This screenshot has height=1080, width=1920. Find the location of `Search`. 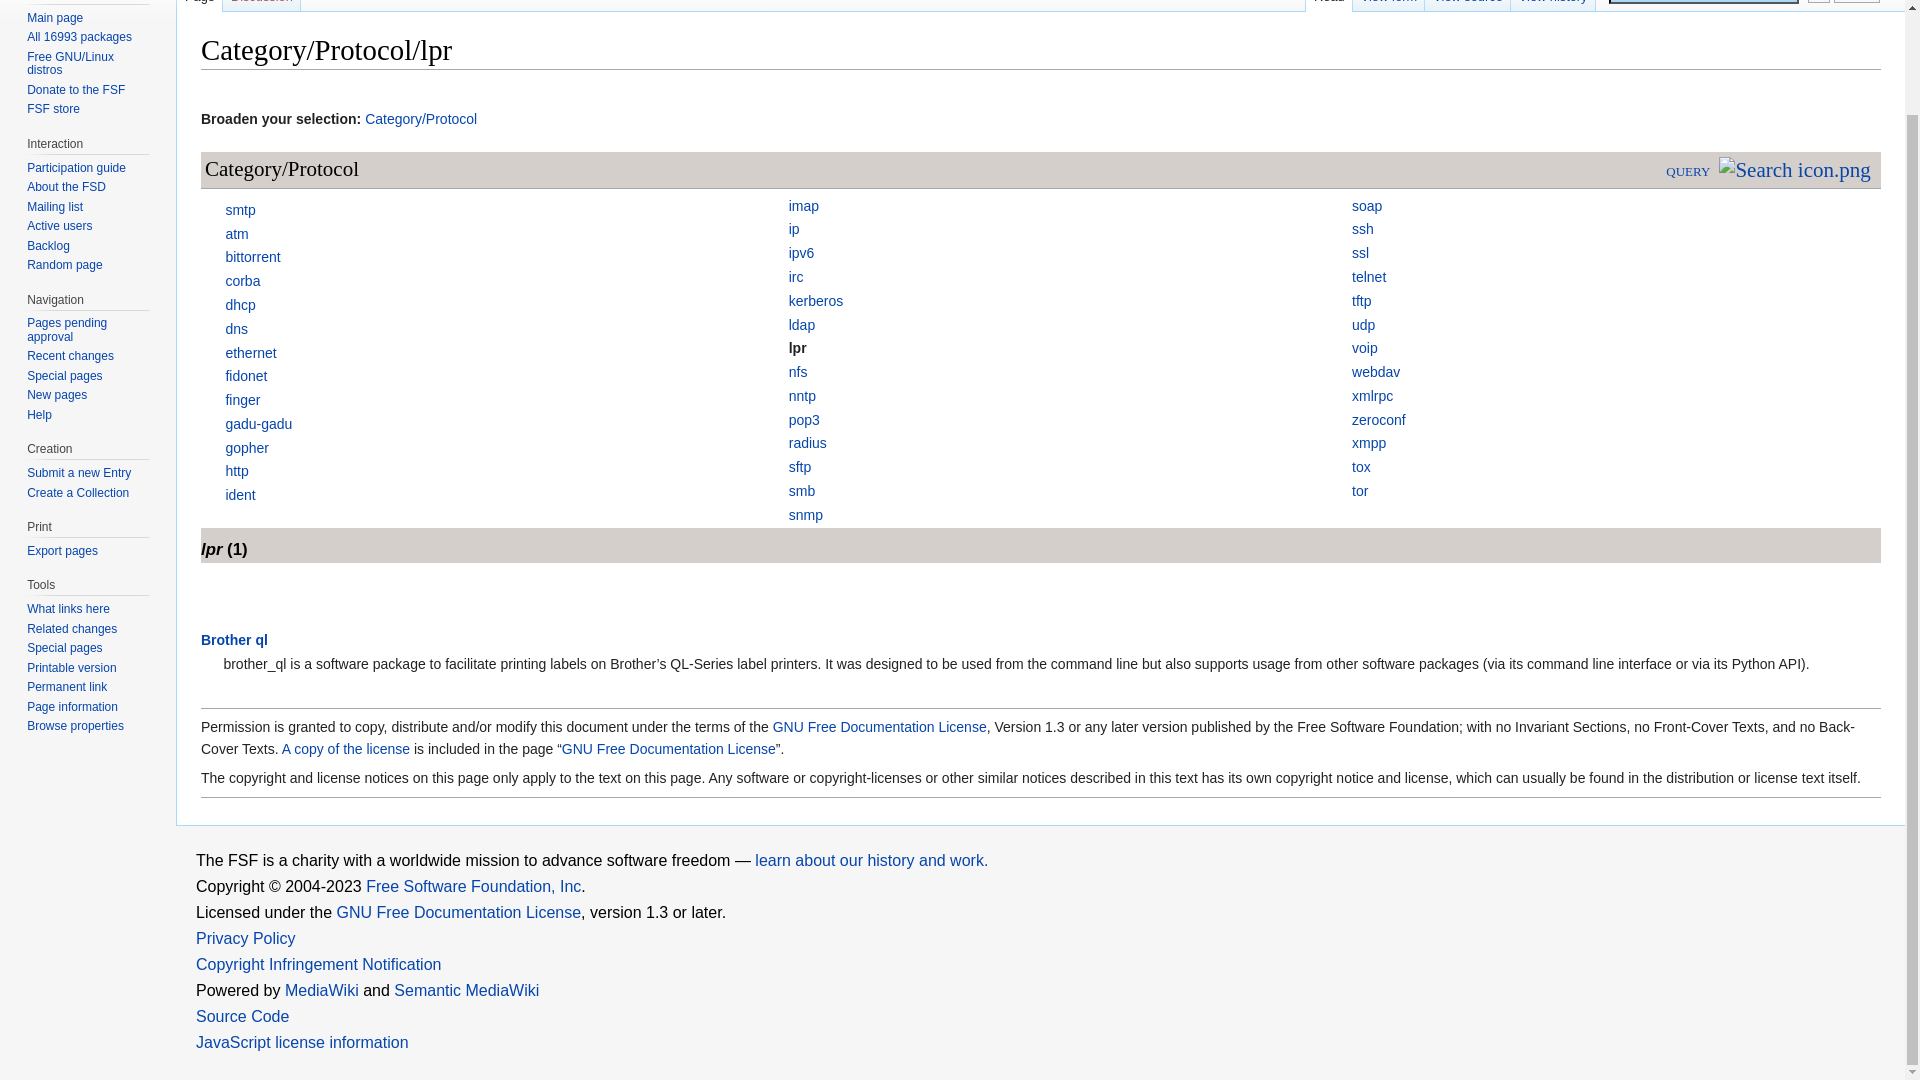

Search is located at coordinates (1856, 2).